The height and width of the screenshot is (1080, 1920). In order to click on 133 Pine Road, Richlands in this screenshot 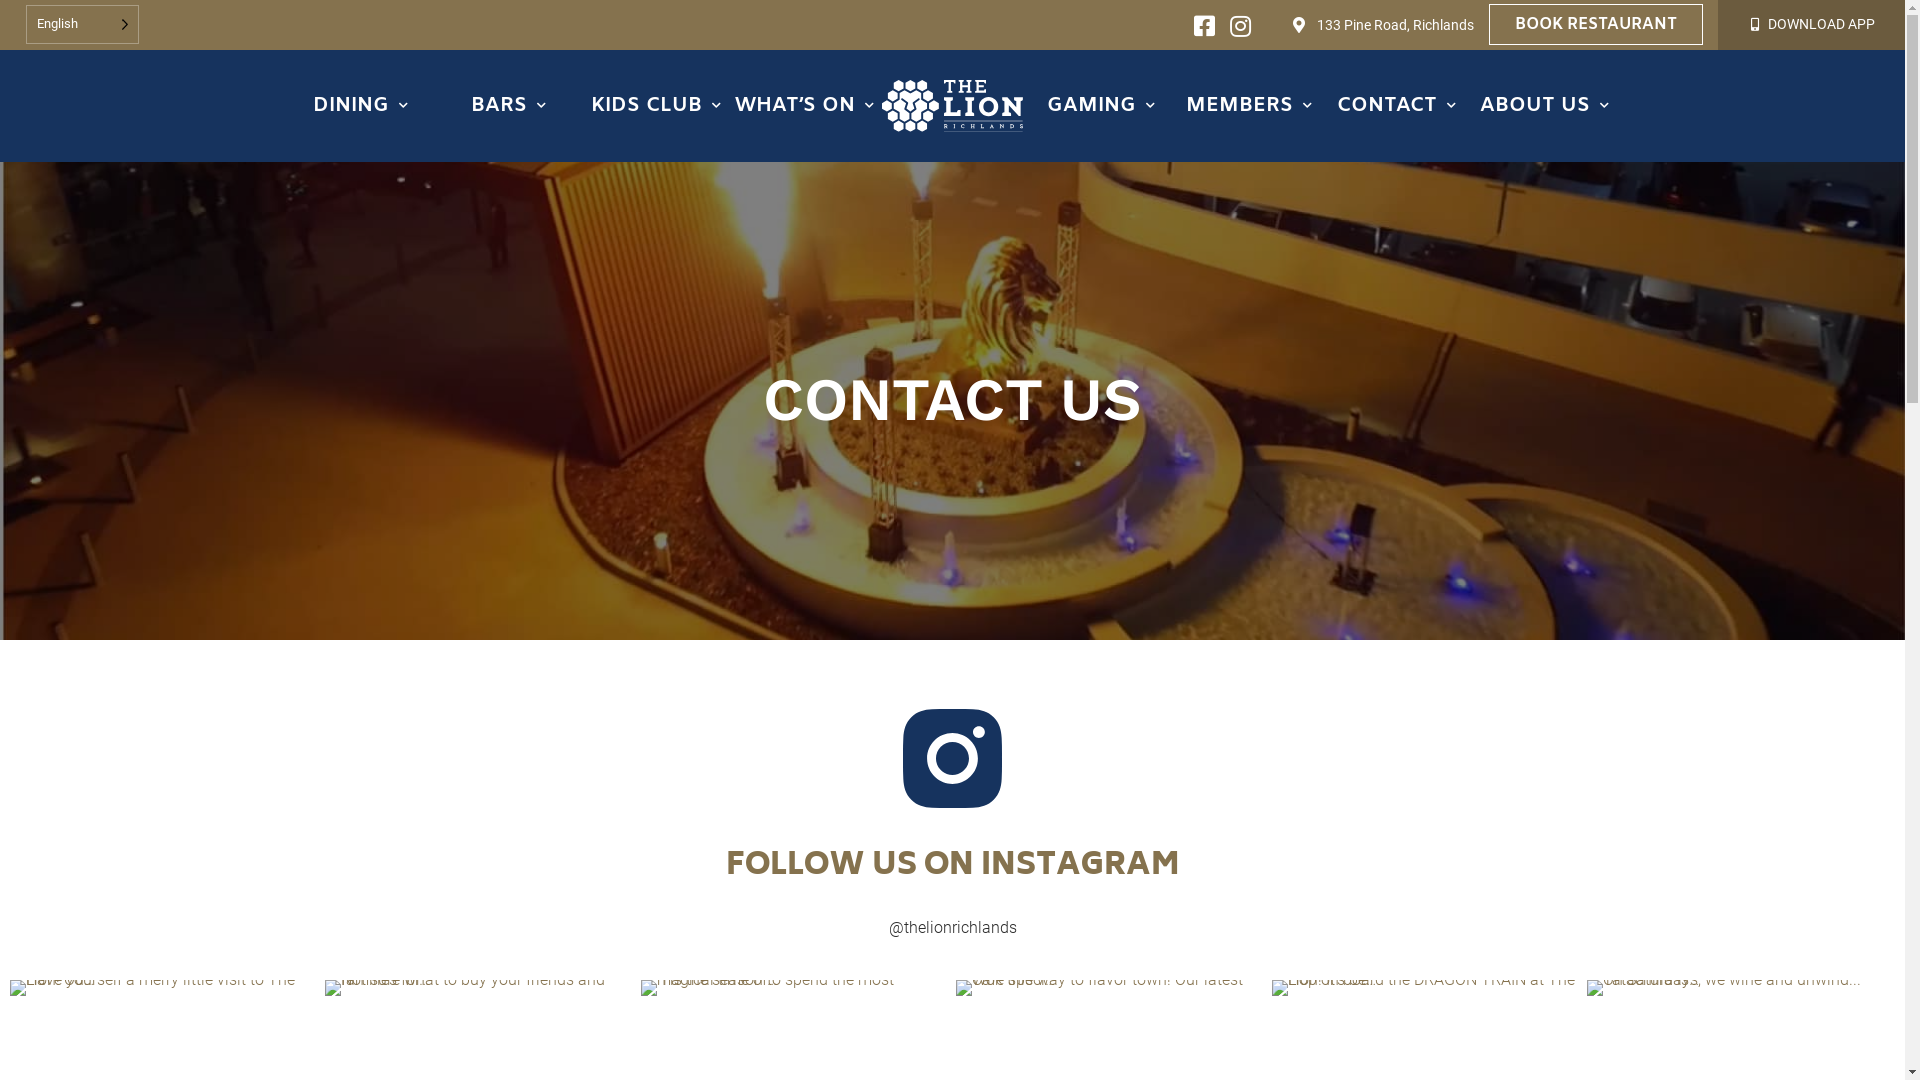, I will do `click(1396, 25)`.